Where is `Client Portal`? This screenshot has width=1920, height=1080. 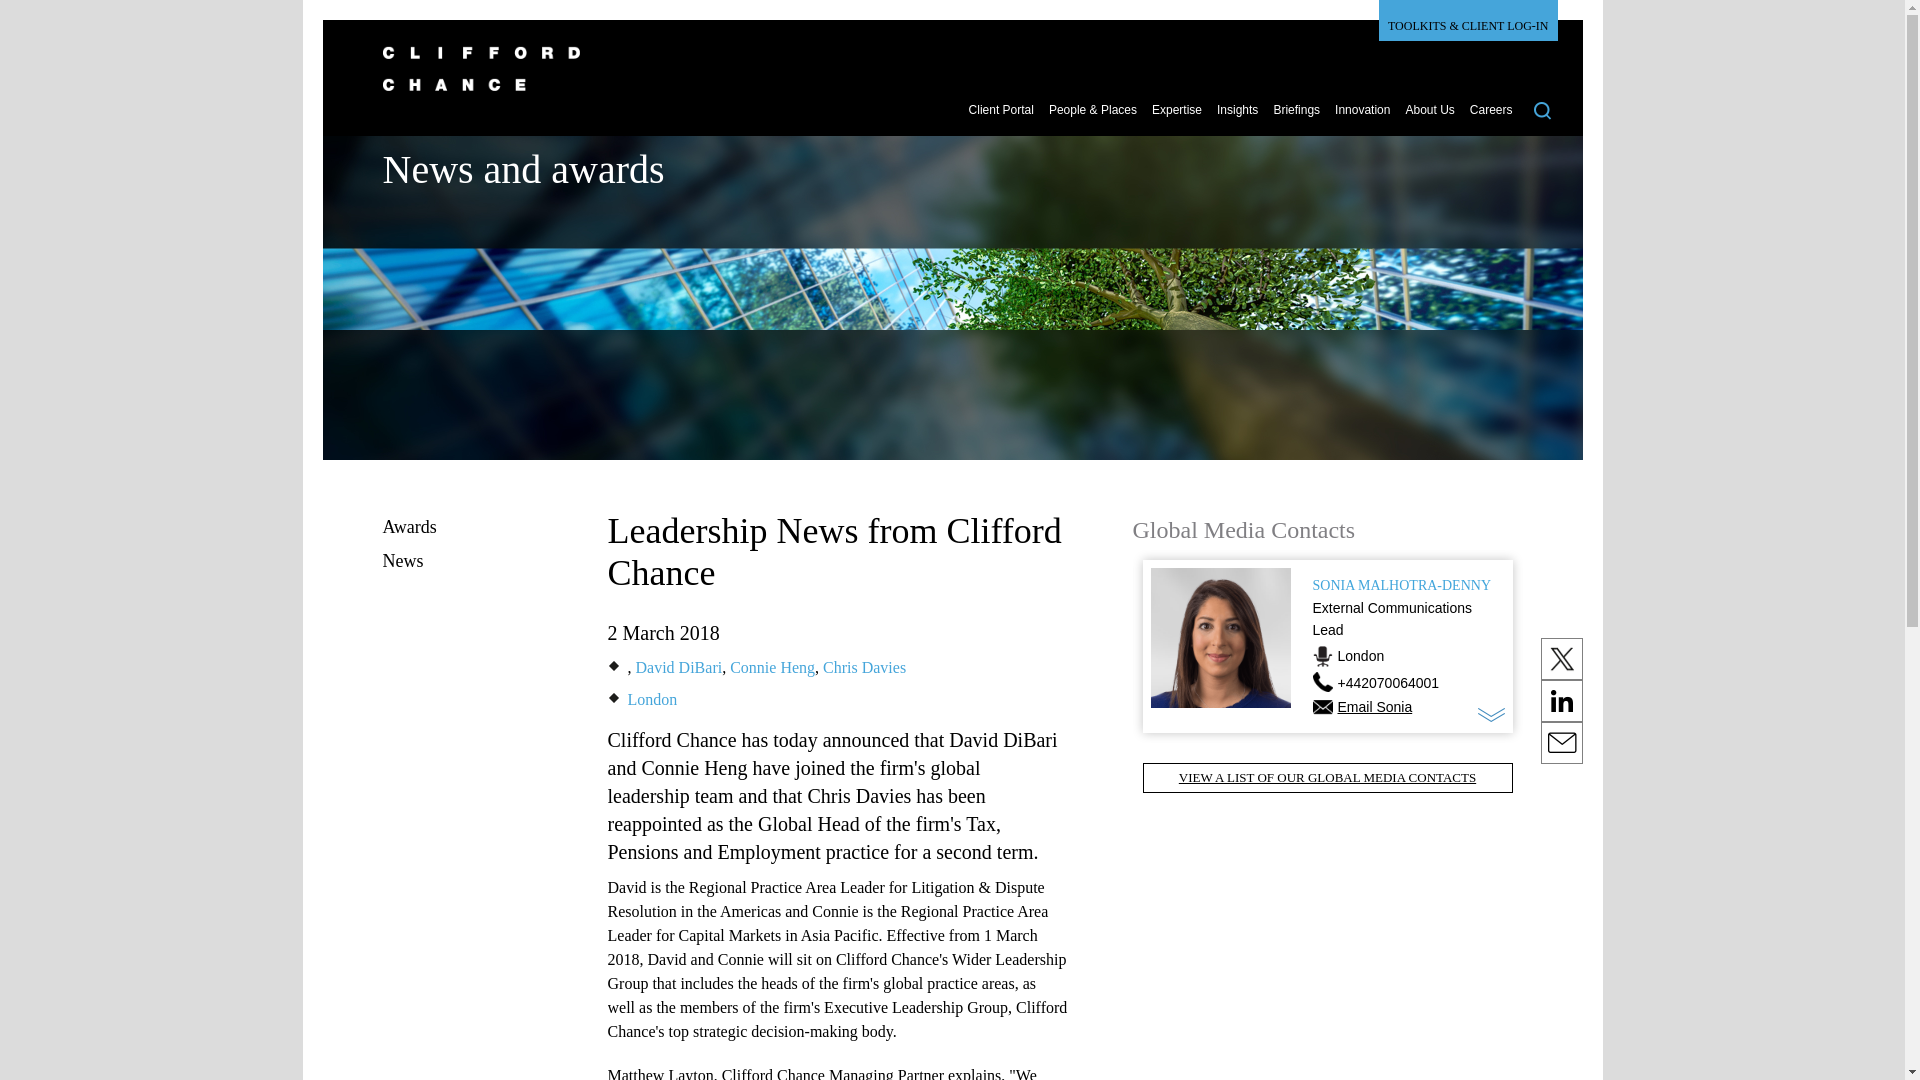 Client Portal is located at coordinates (1002, 118).